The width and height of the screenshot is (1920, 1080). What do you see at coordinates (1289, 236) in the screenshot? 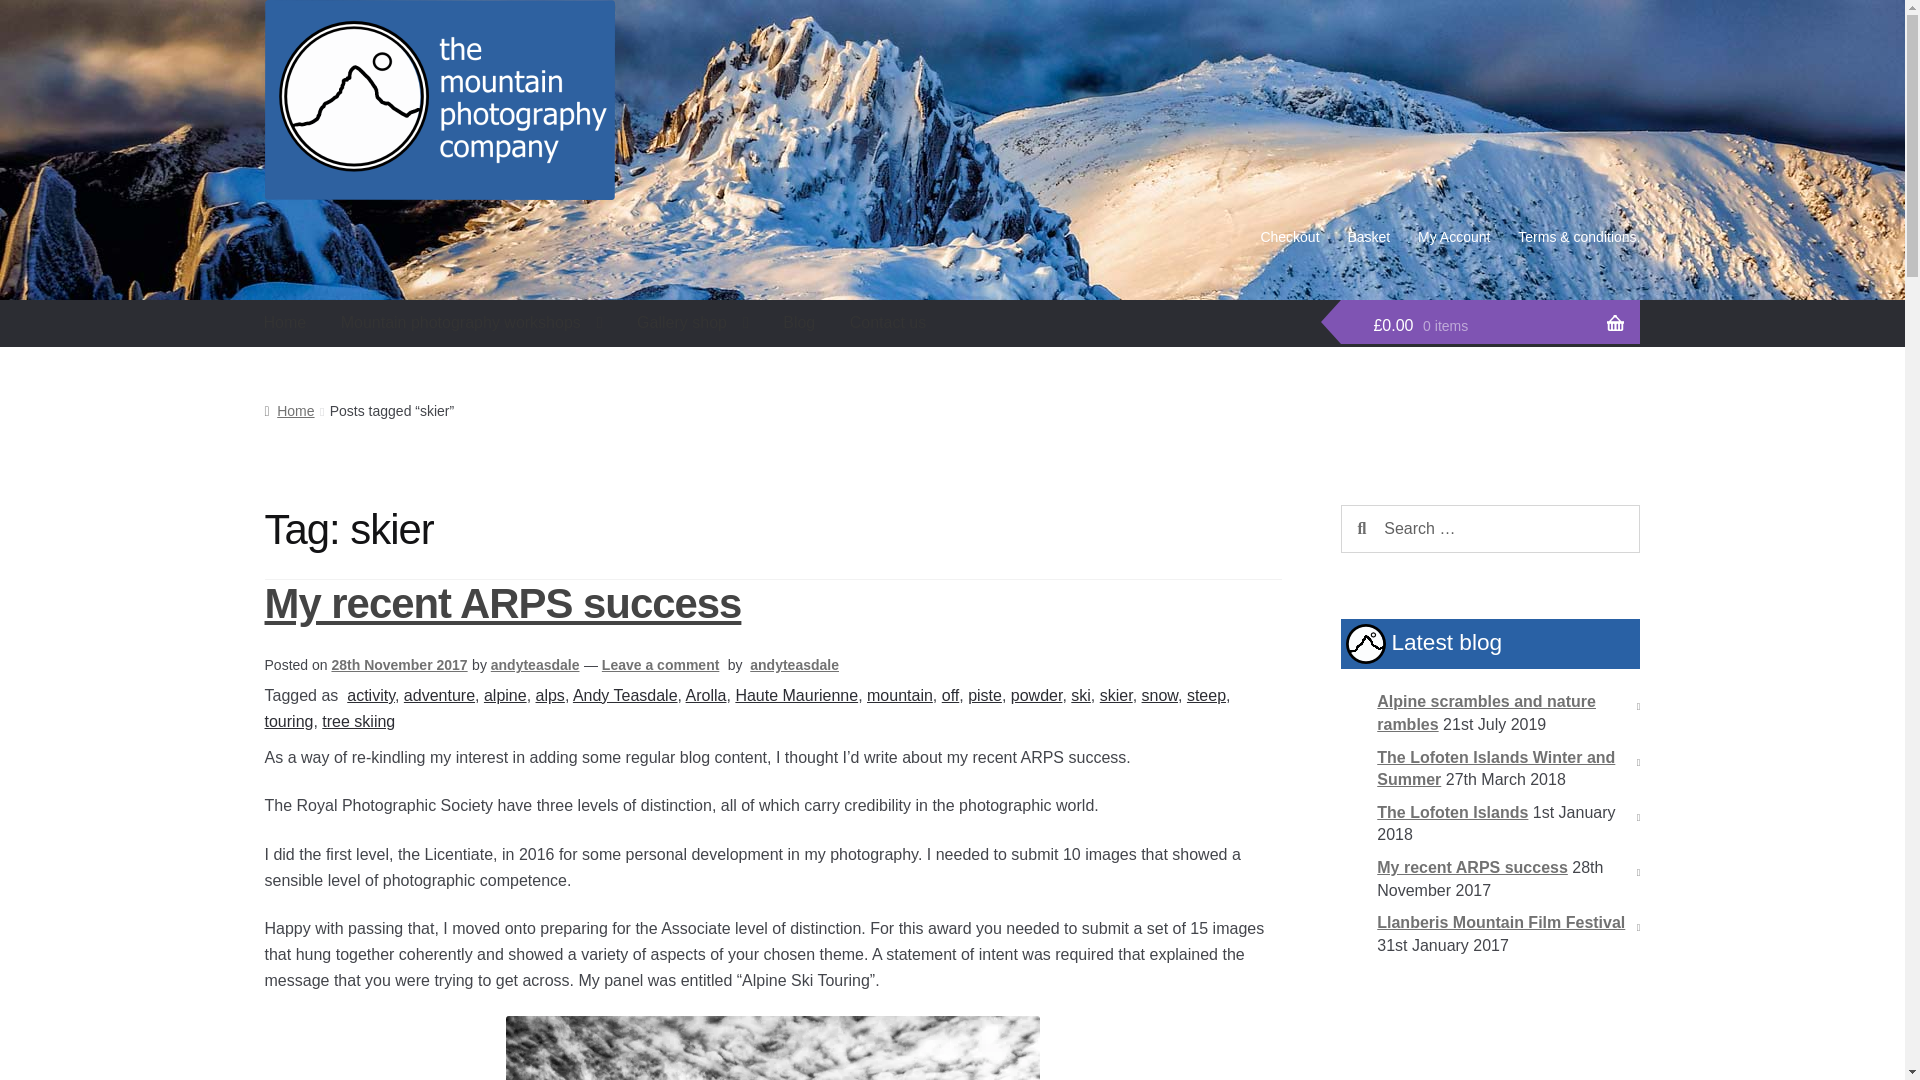
I see `Checkout` at bounding box center [1289, 236].